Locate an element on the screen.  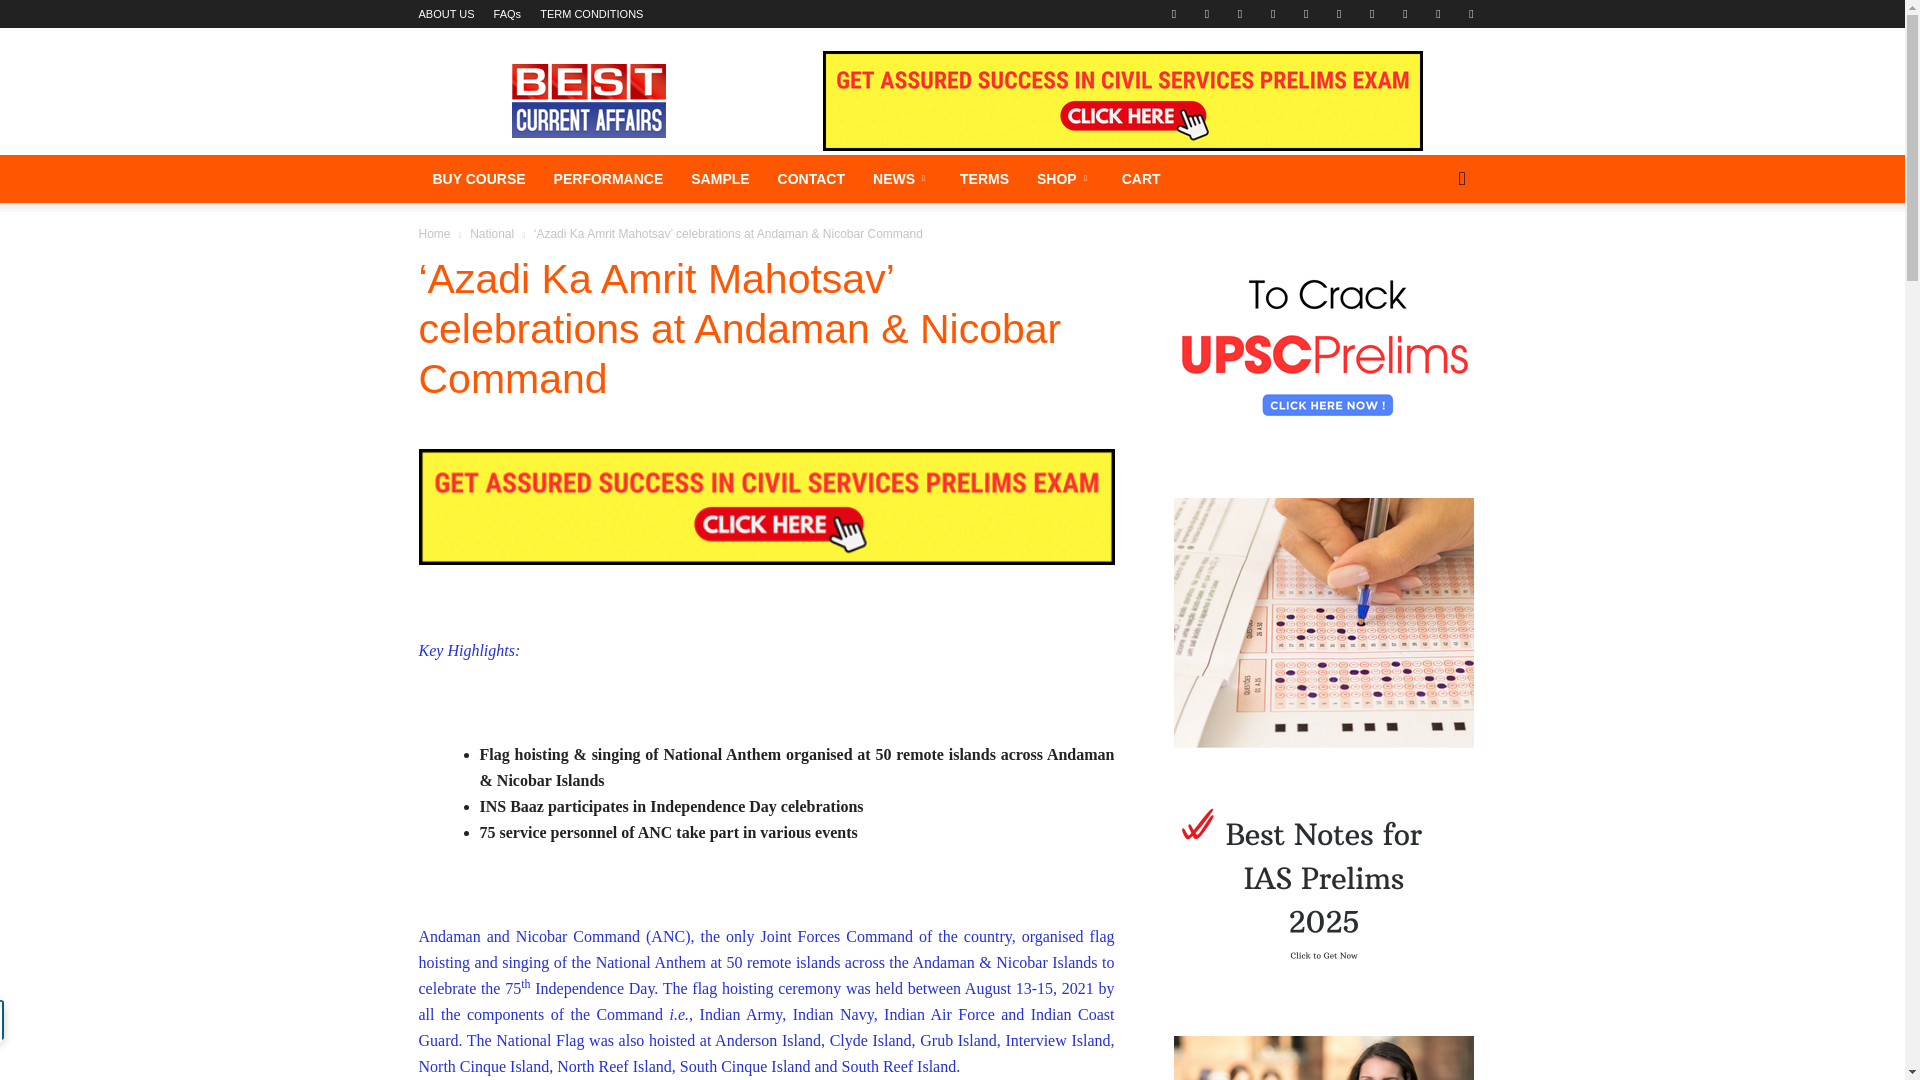
FAQs is located at coordinates (508, 14).